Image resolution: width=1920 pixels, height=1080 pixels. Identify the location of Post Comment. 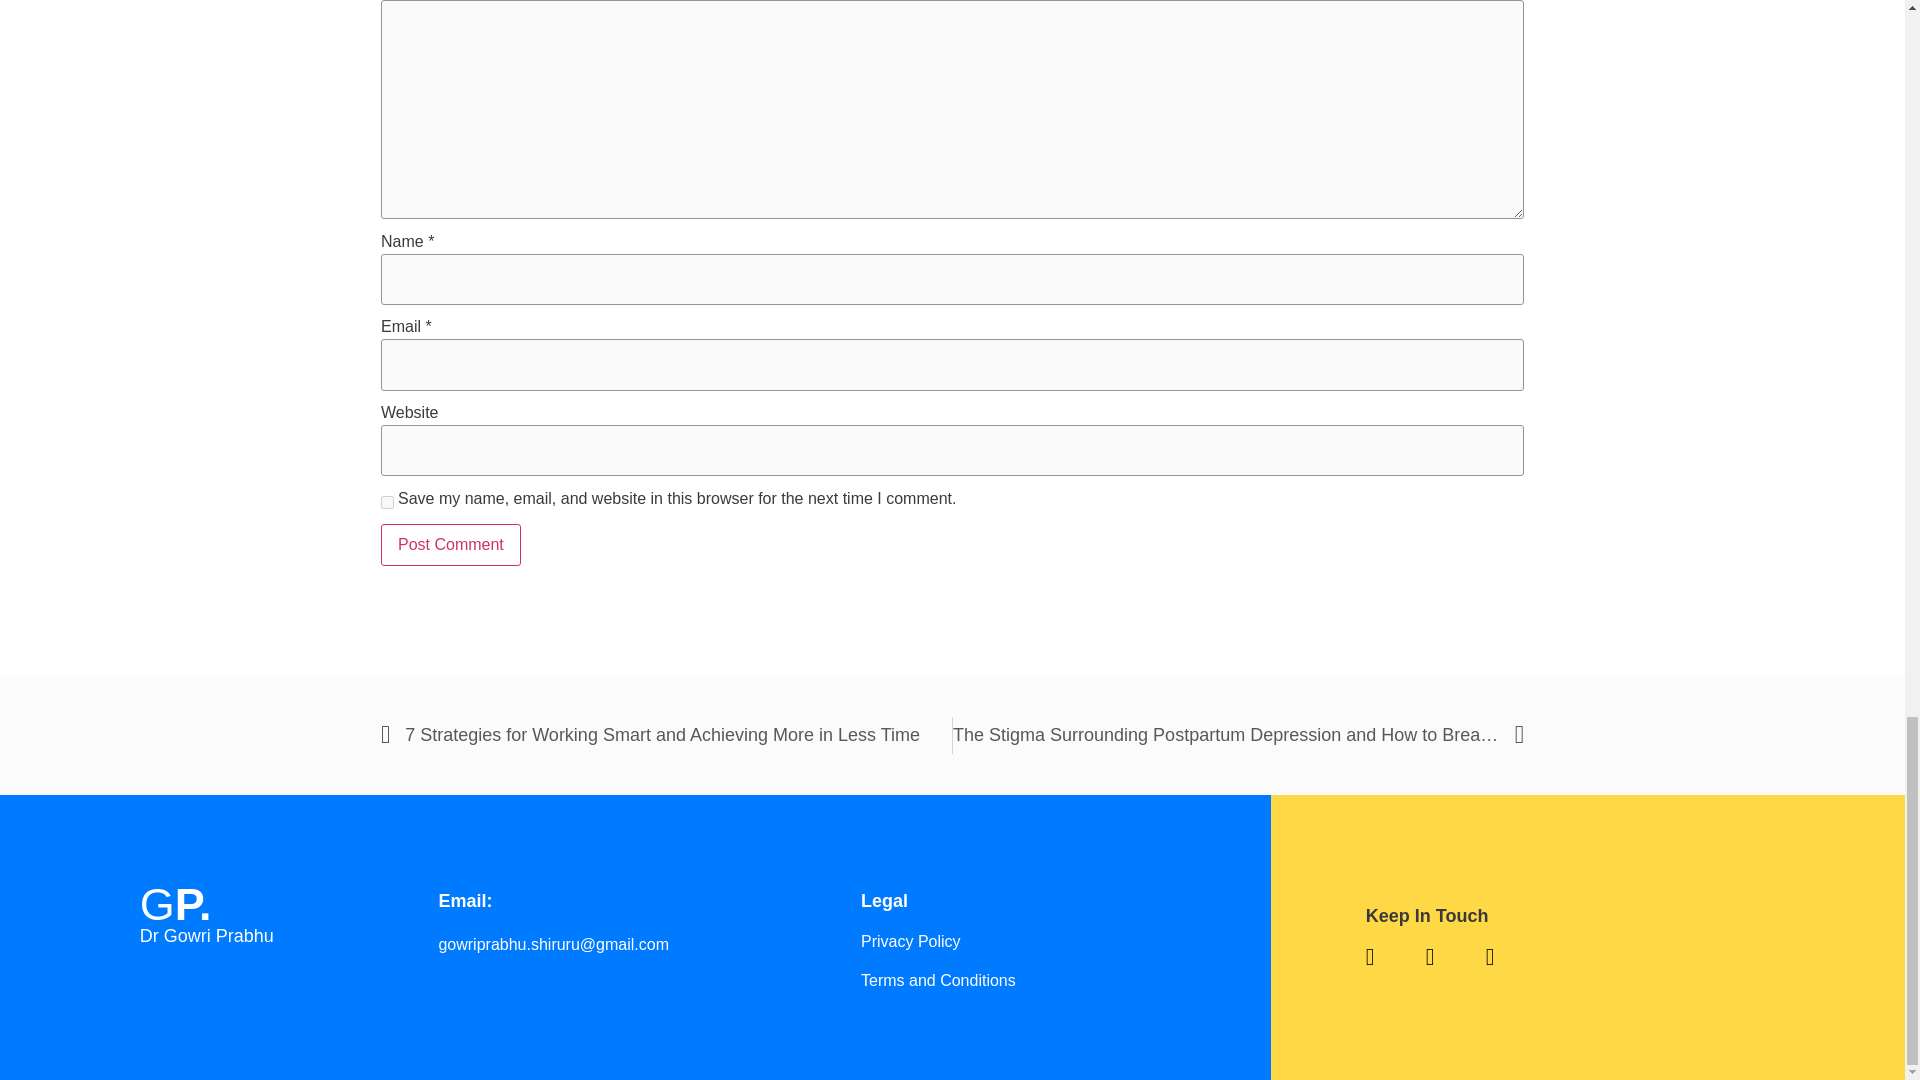
(450, 544).